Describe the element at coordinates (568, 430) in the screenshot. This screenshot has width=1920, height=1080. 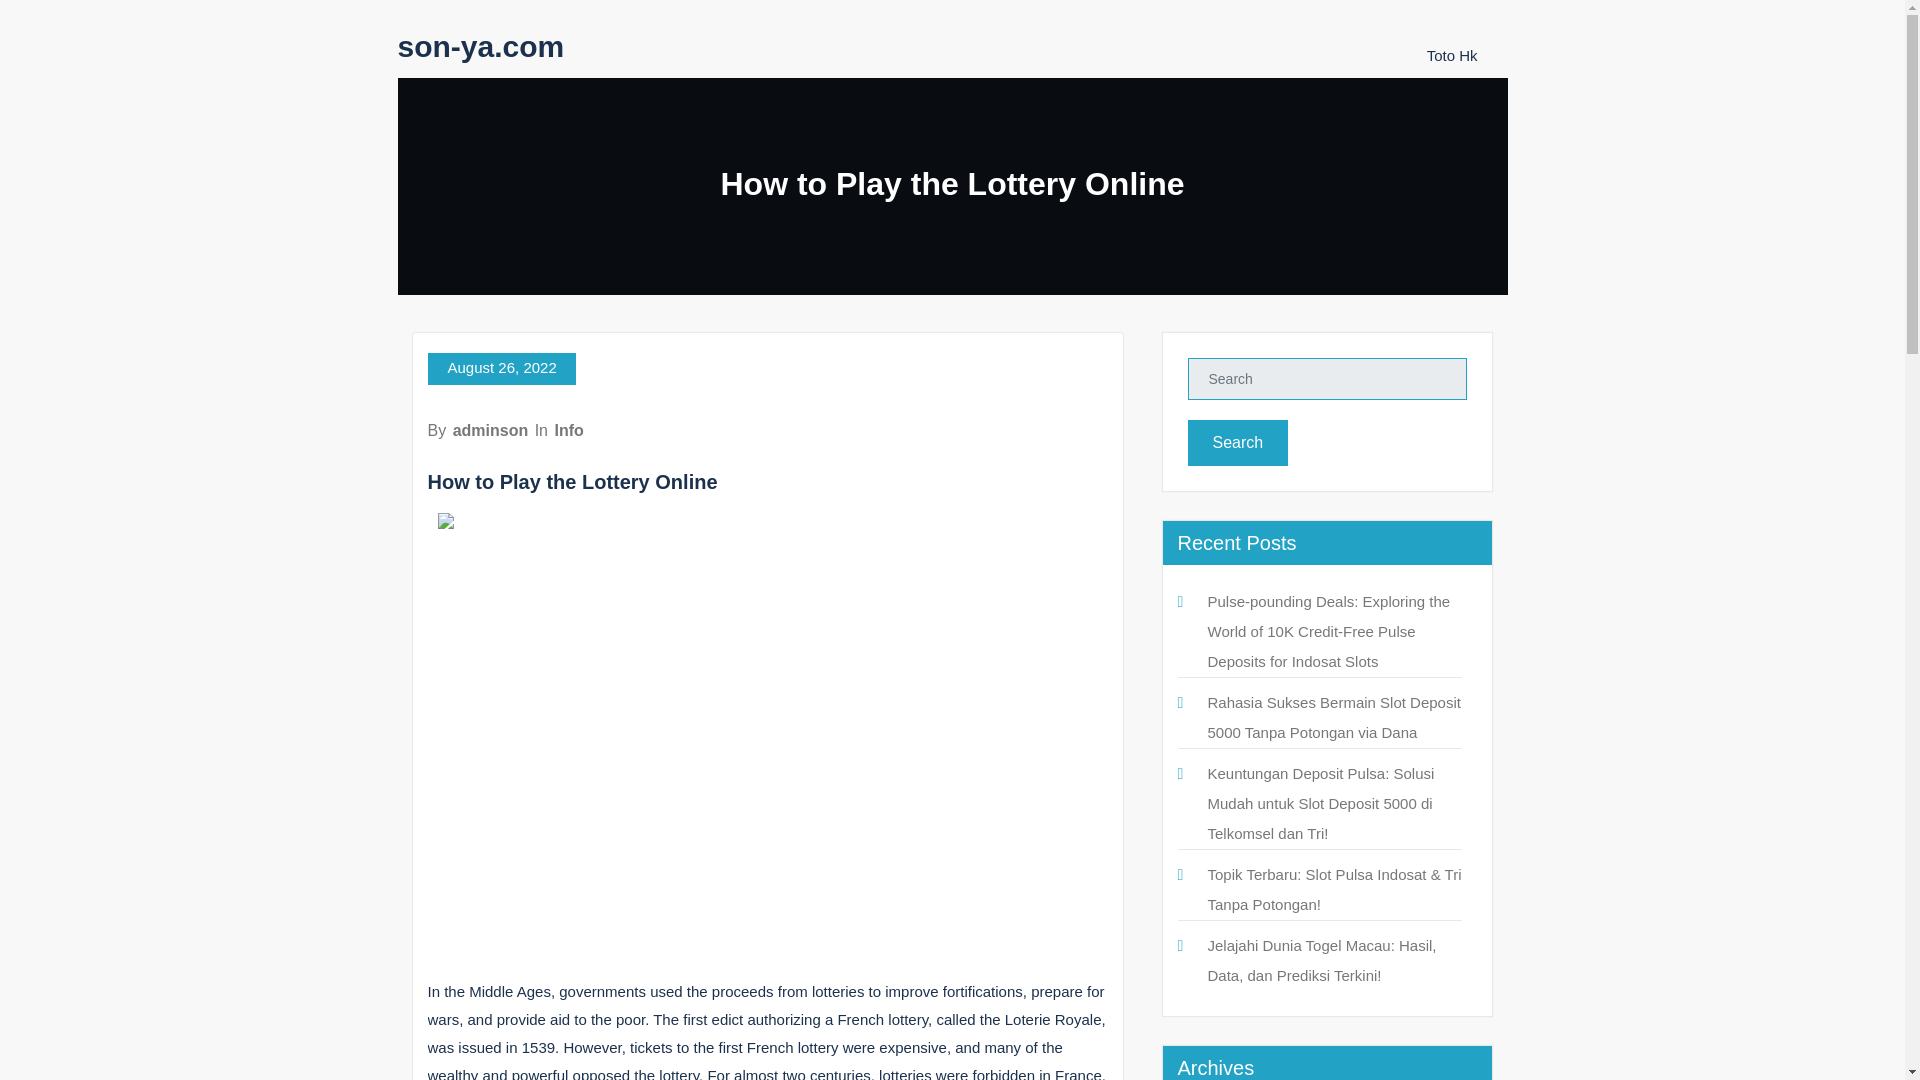
I see `Info` at that location.